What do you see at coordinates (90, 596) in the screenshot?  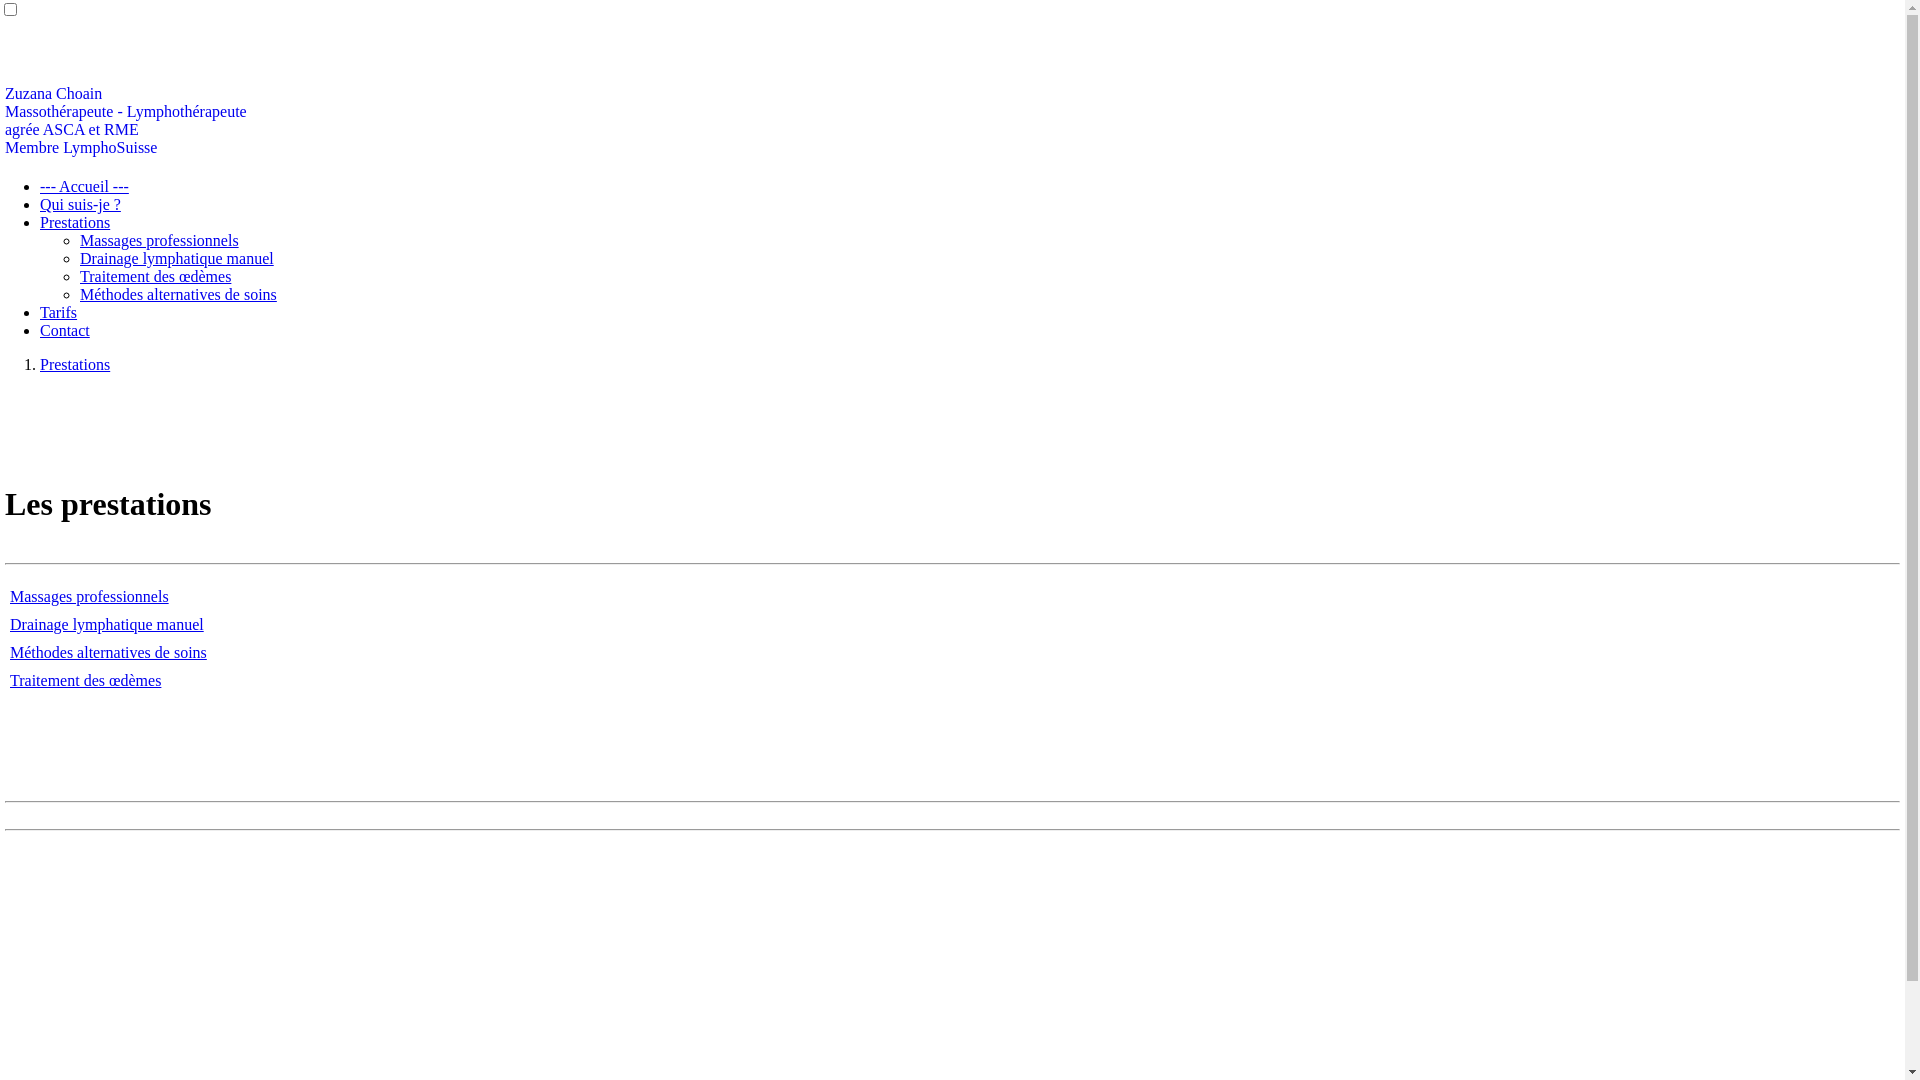 I see `Massages professionnels` at bounding box center [90, 596].